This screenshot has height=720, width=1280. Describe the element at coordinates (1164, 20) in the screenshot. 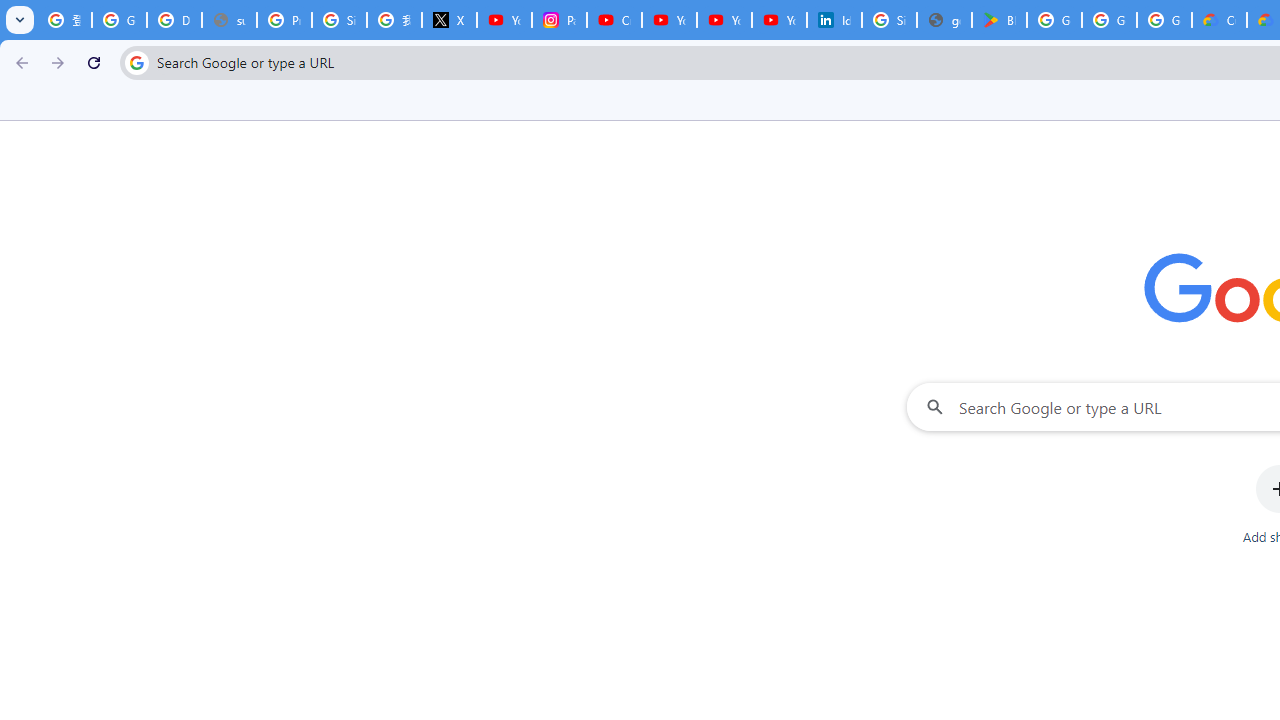

I see `Google Workspace - Specific Terms` at that location.